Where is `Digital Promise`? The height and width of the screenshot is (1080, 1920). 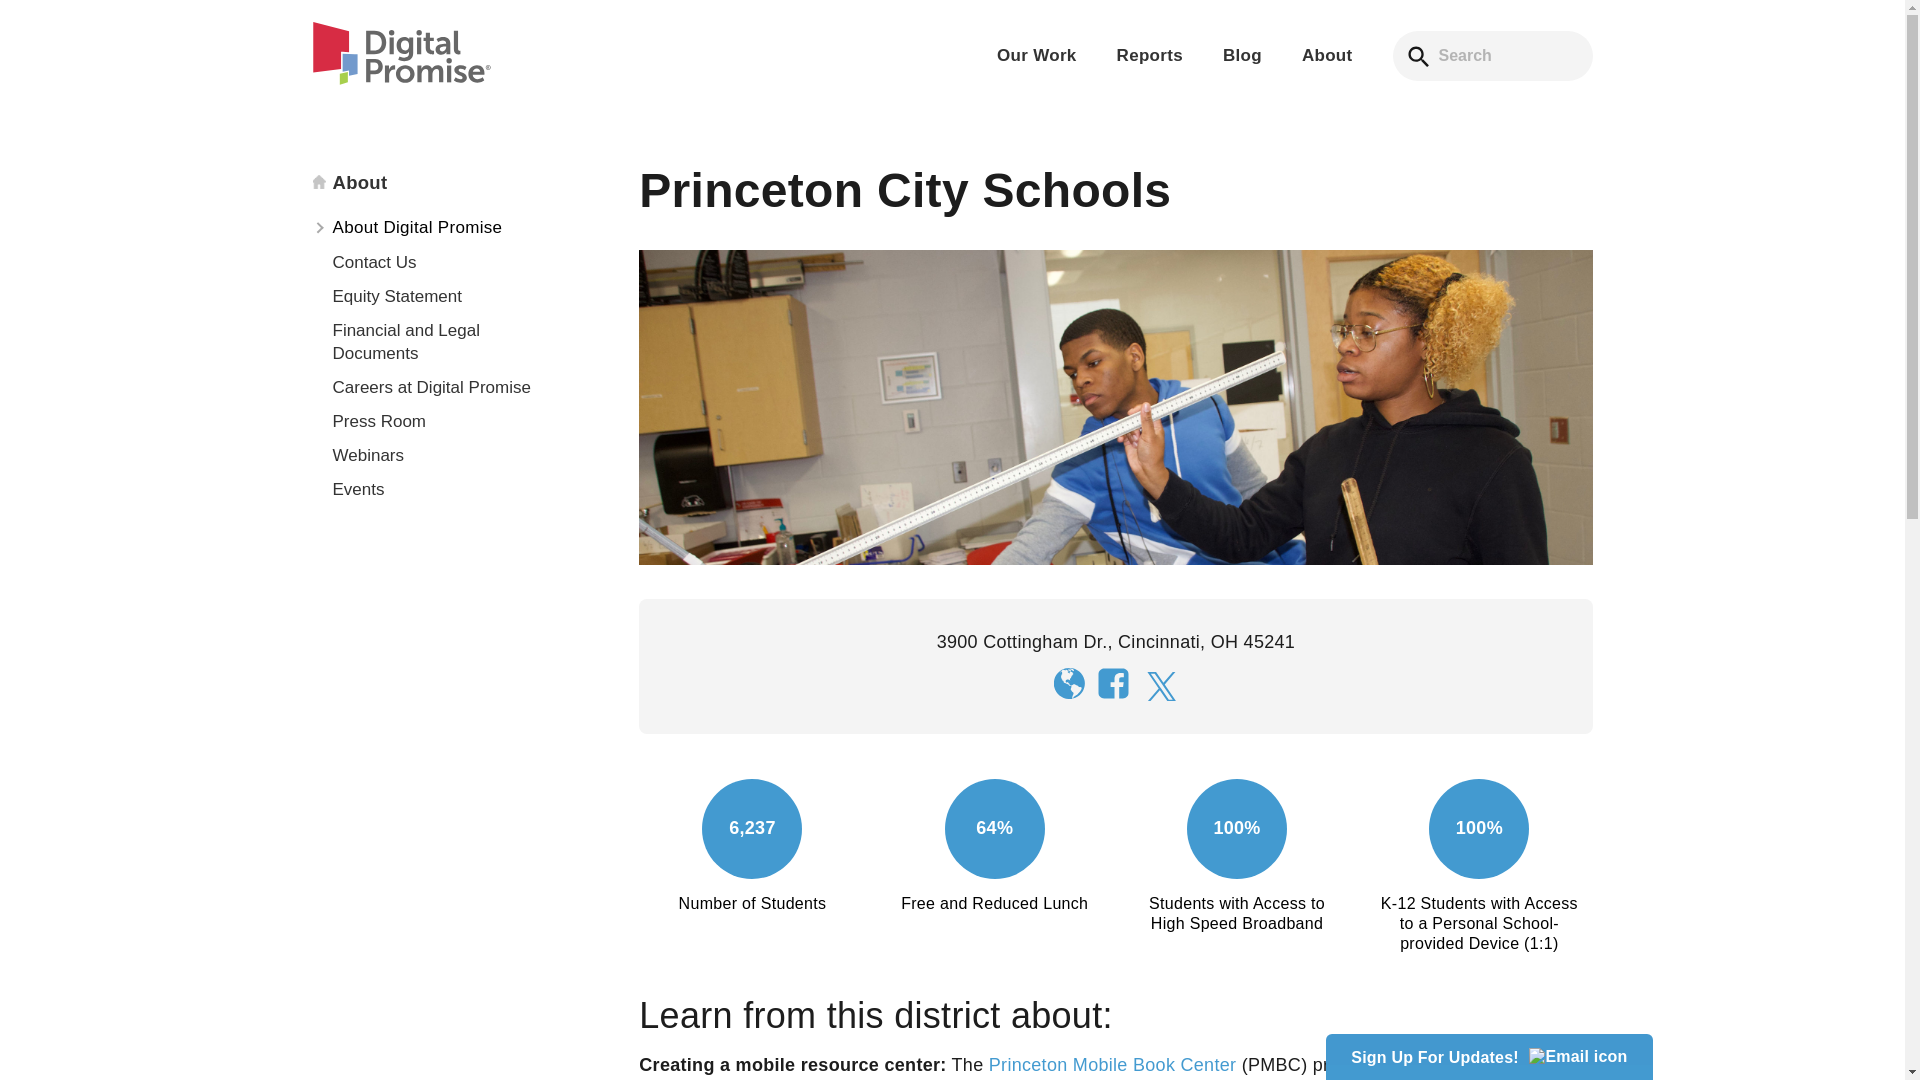 Digital Promise is located at coordinates (408, 92).